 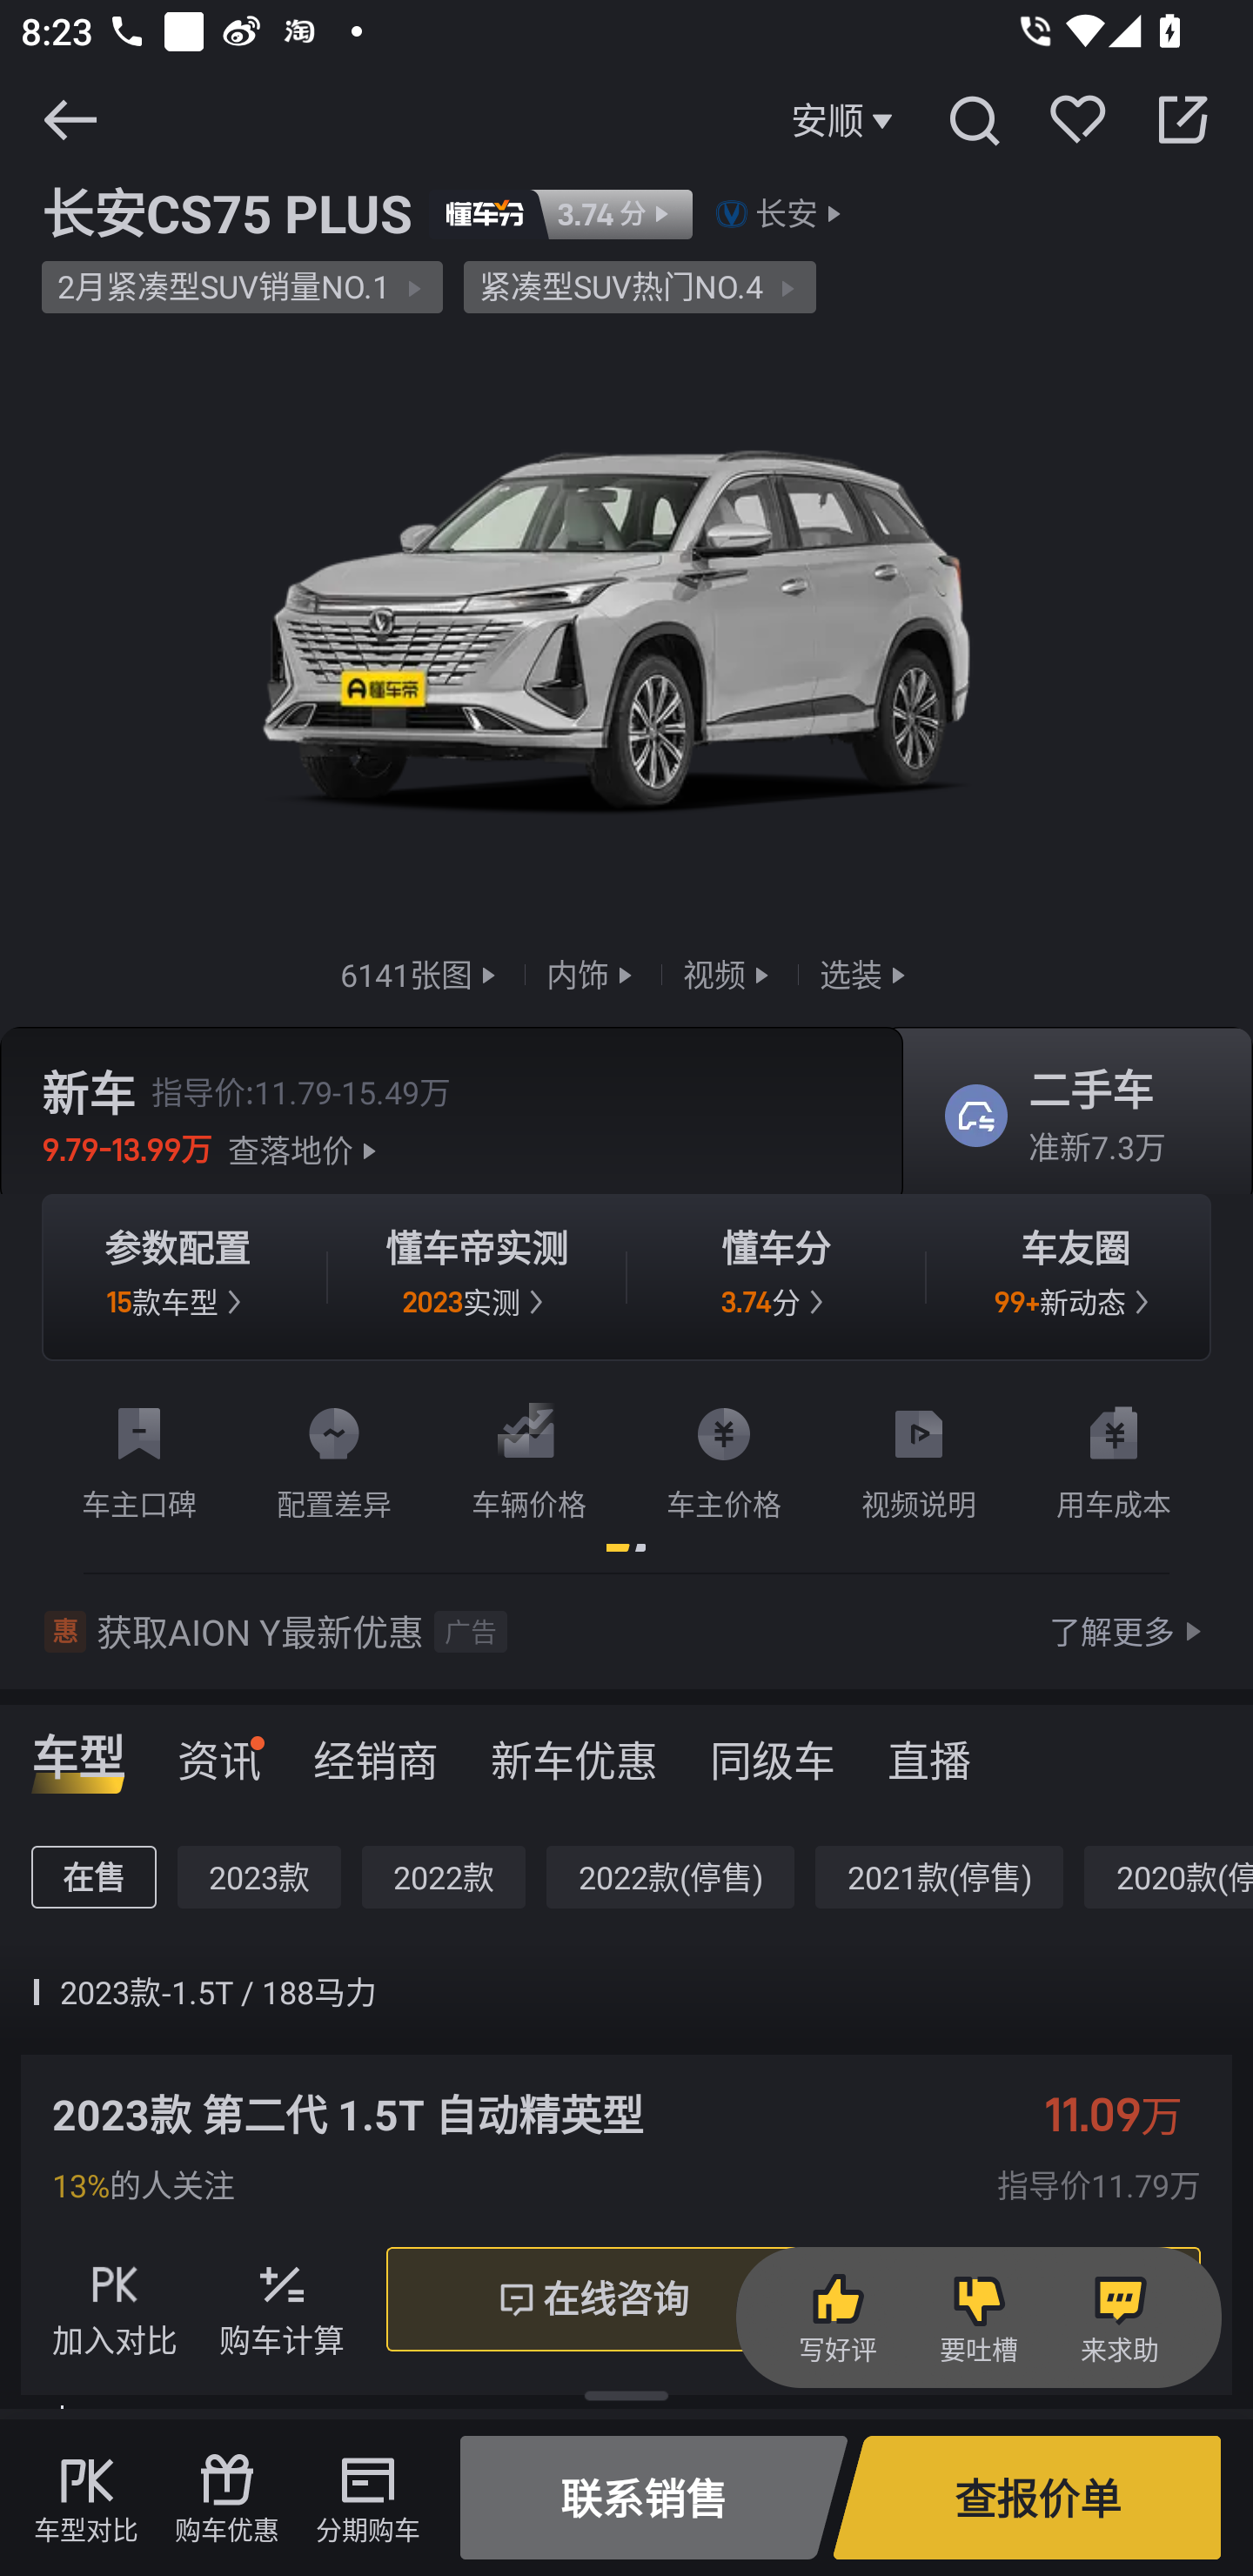 I want to click on 经销商, so click(x=376, y=1750).